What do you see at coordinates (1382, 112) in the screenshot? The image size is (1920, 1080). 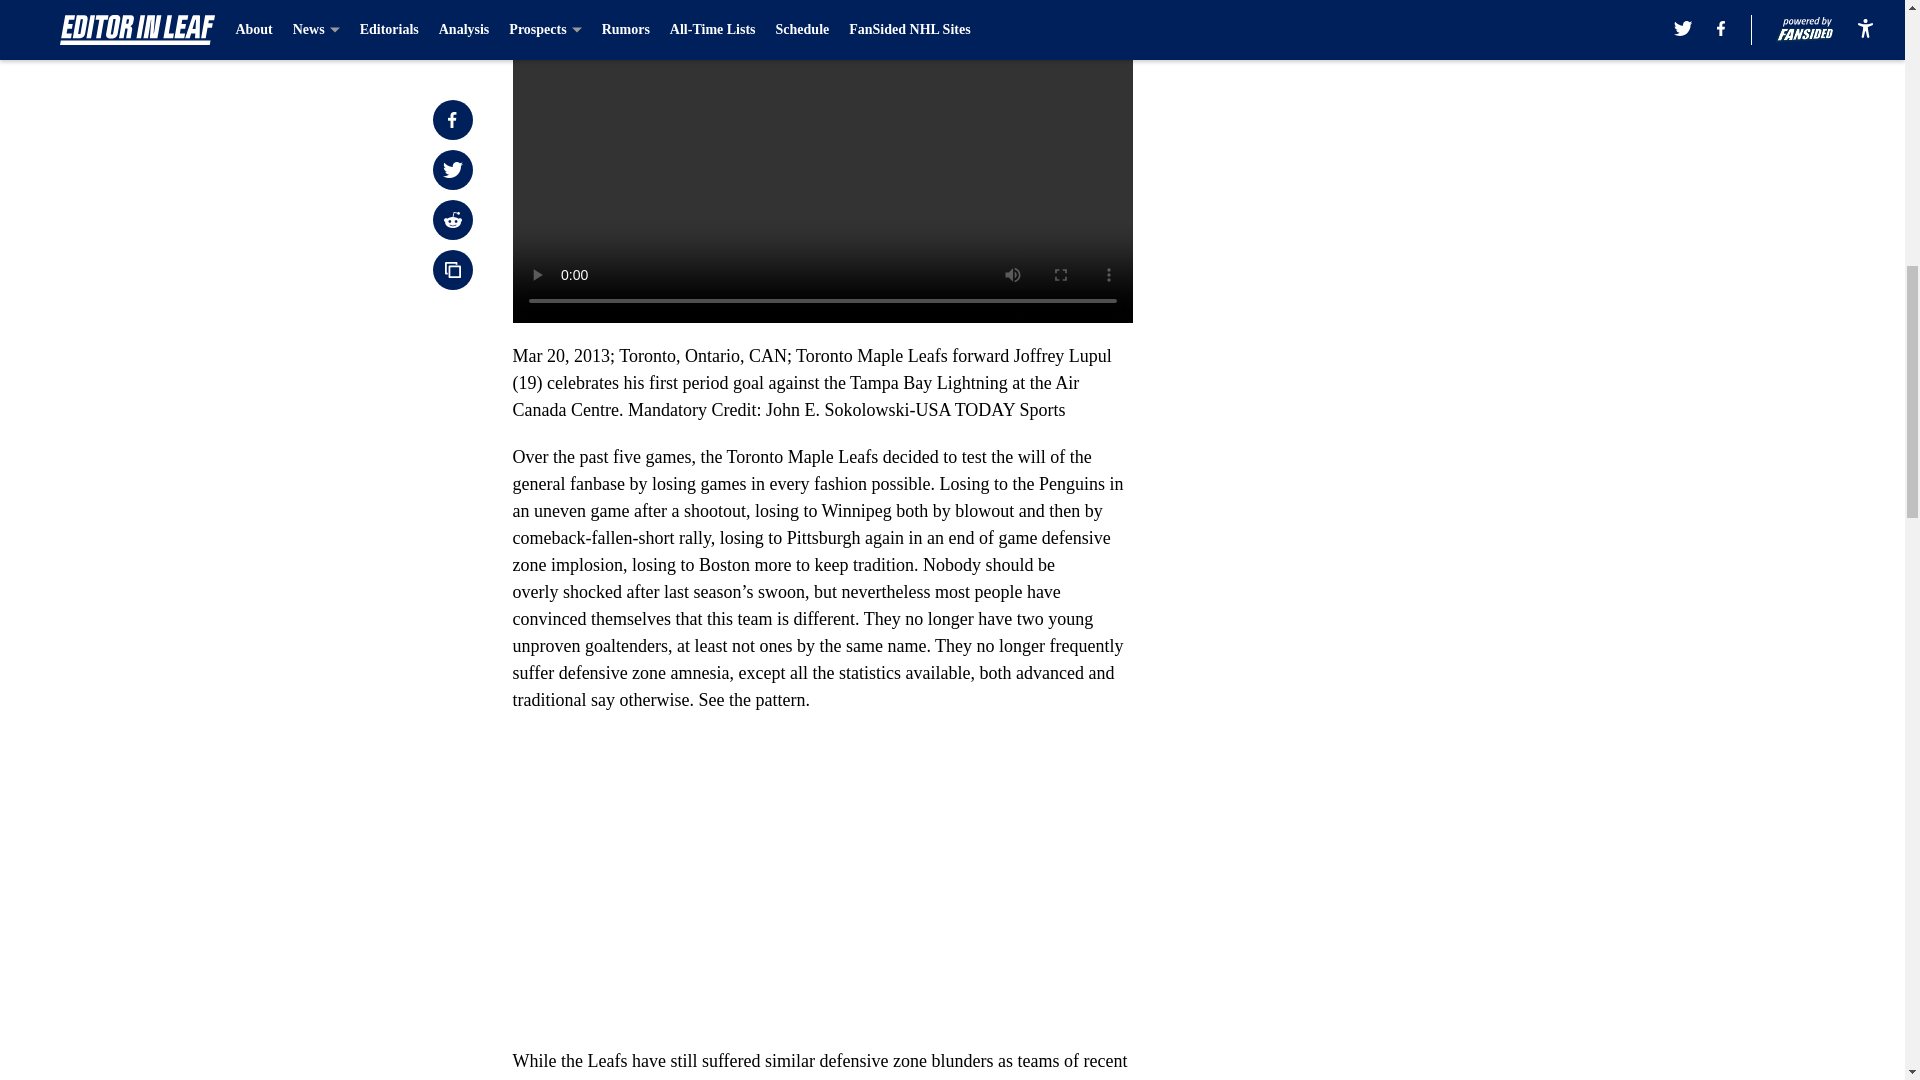 I see `3rd party ad content` at bounding box center [1382, 112].